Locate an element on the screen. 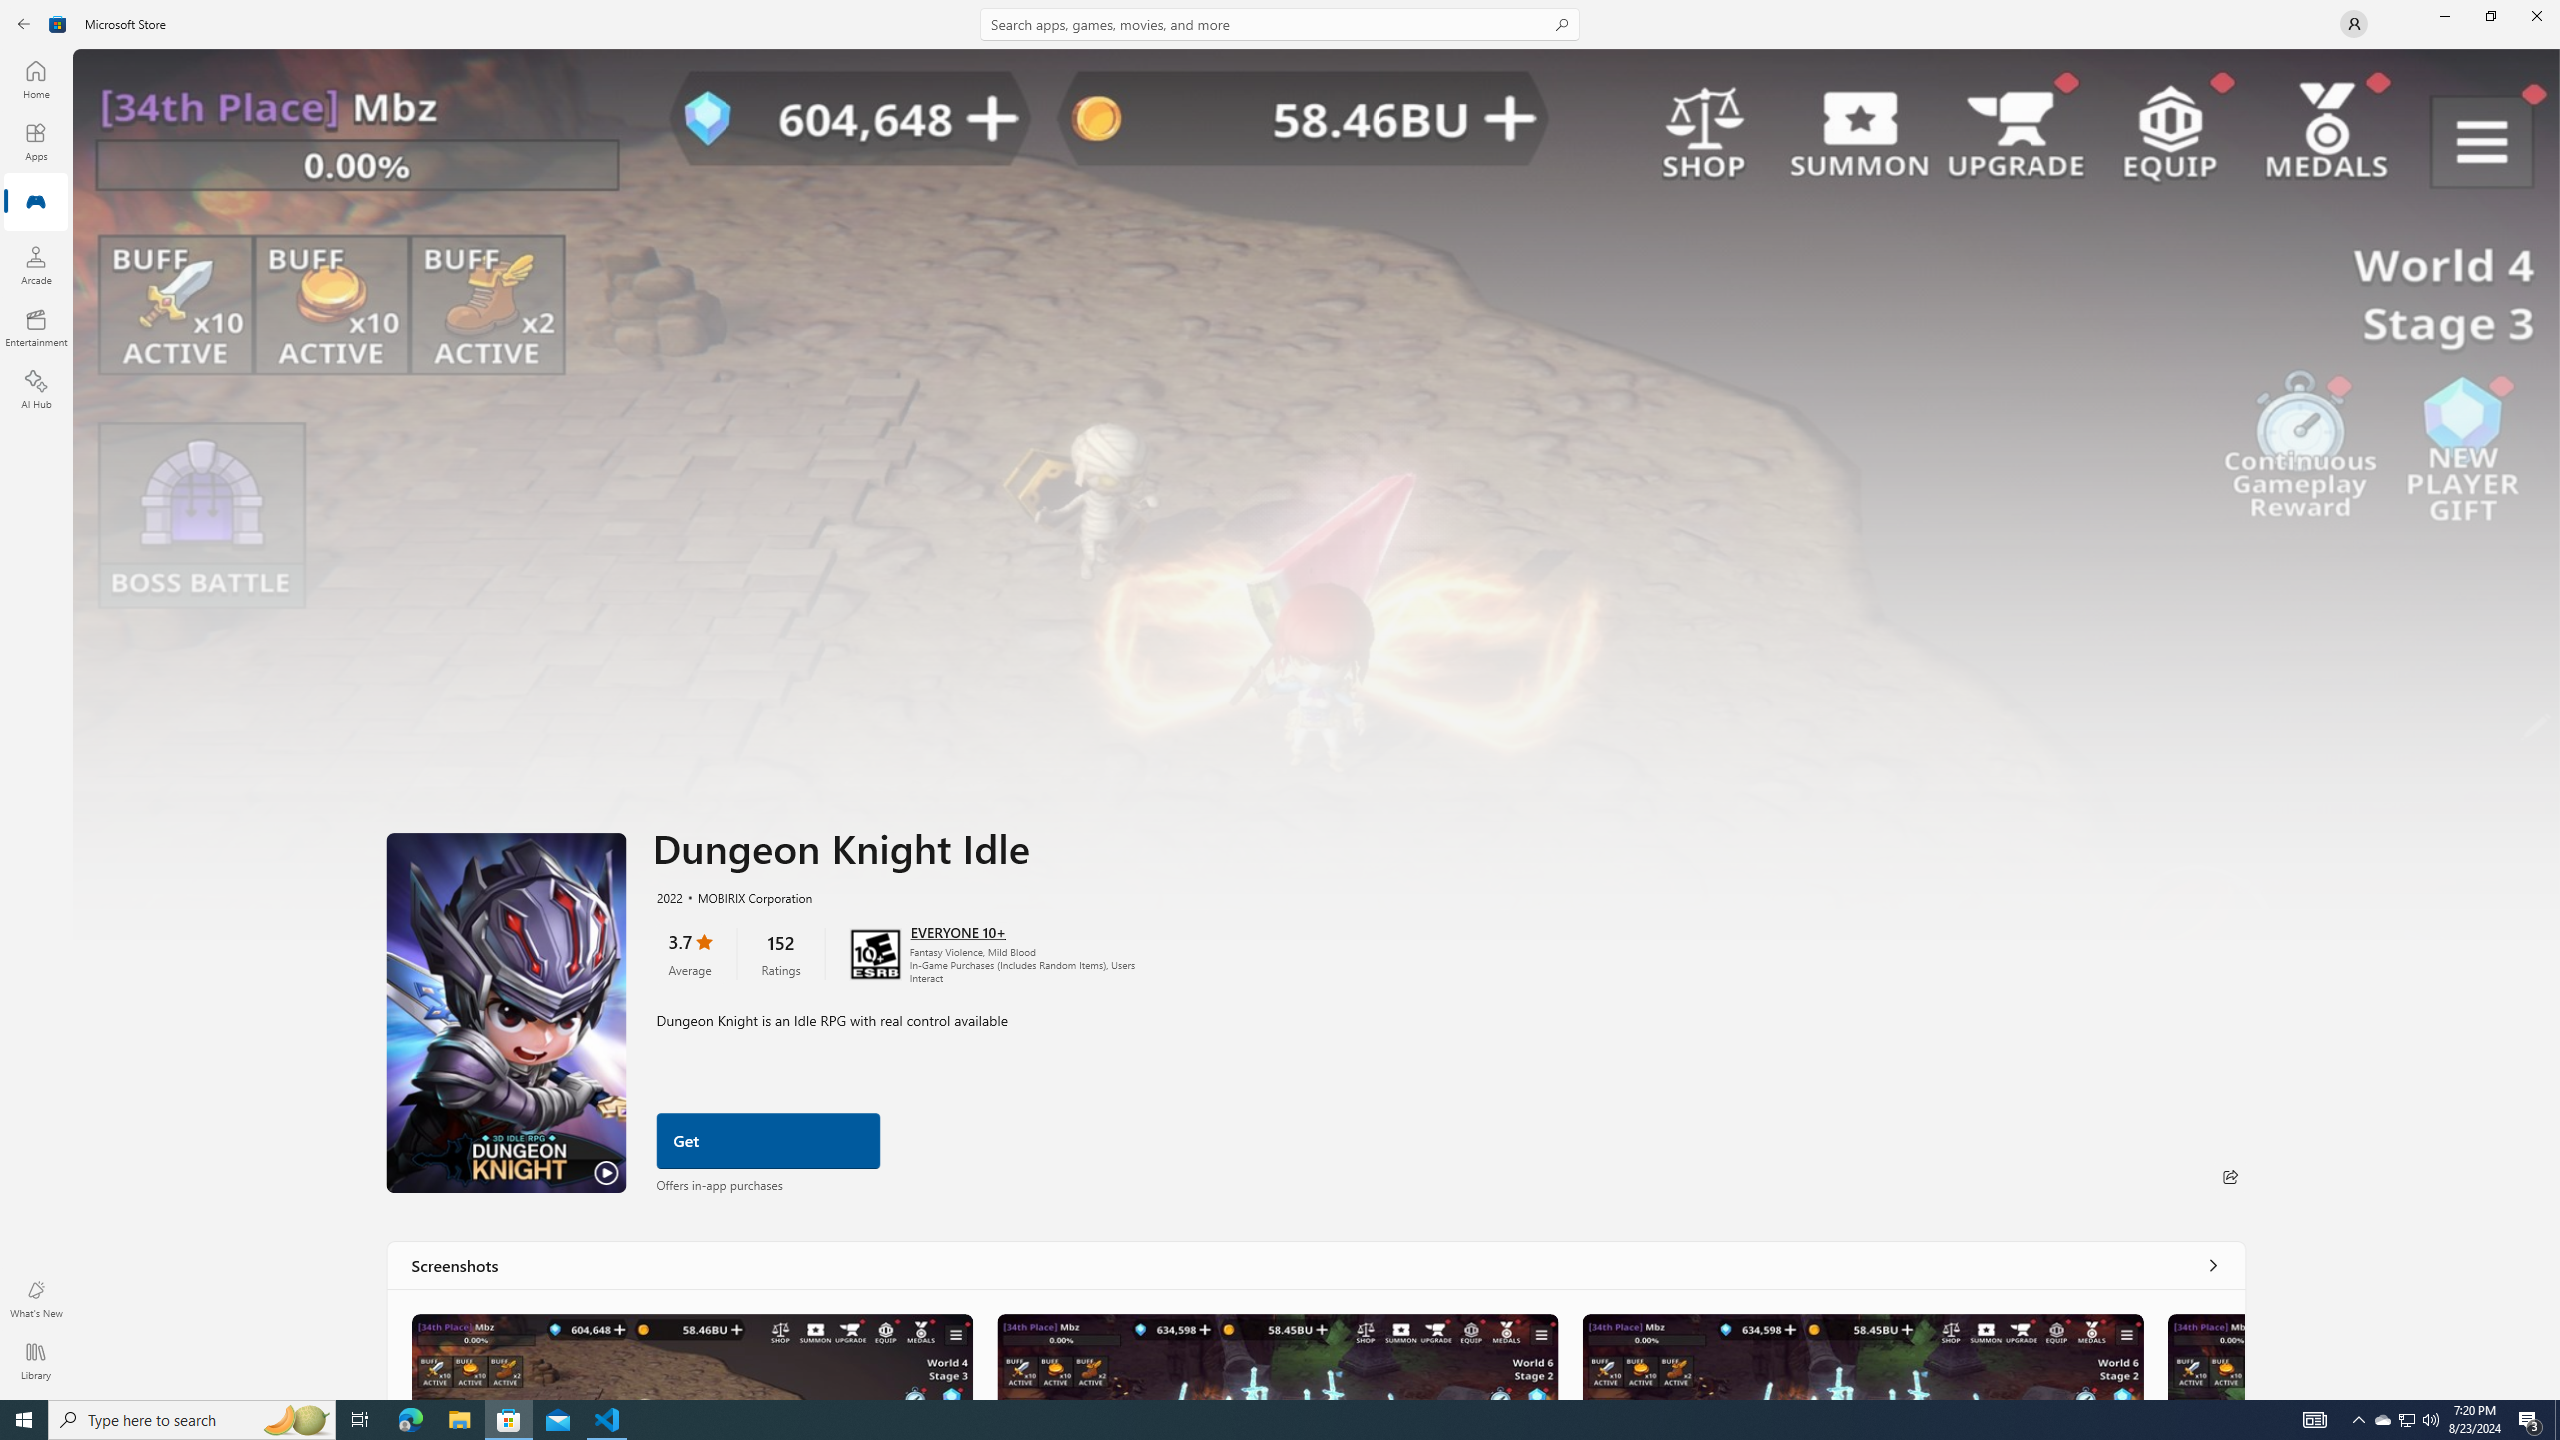 The width and height of the screenshot is (2560, 1440). Share is located at coordinates (2230, 1176).